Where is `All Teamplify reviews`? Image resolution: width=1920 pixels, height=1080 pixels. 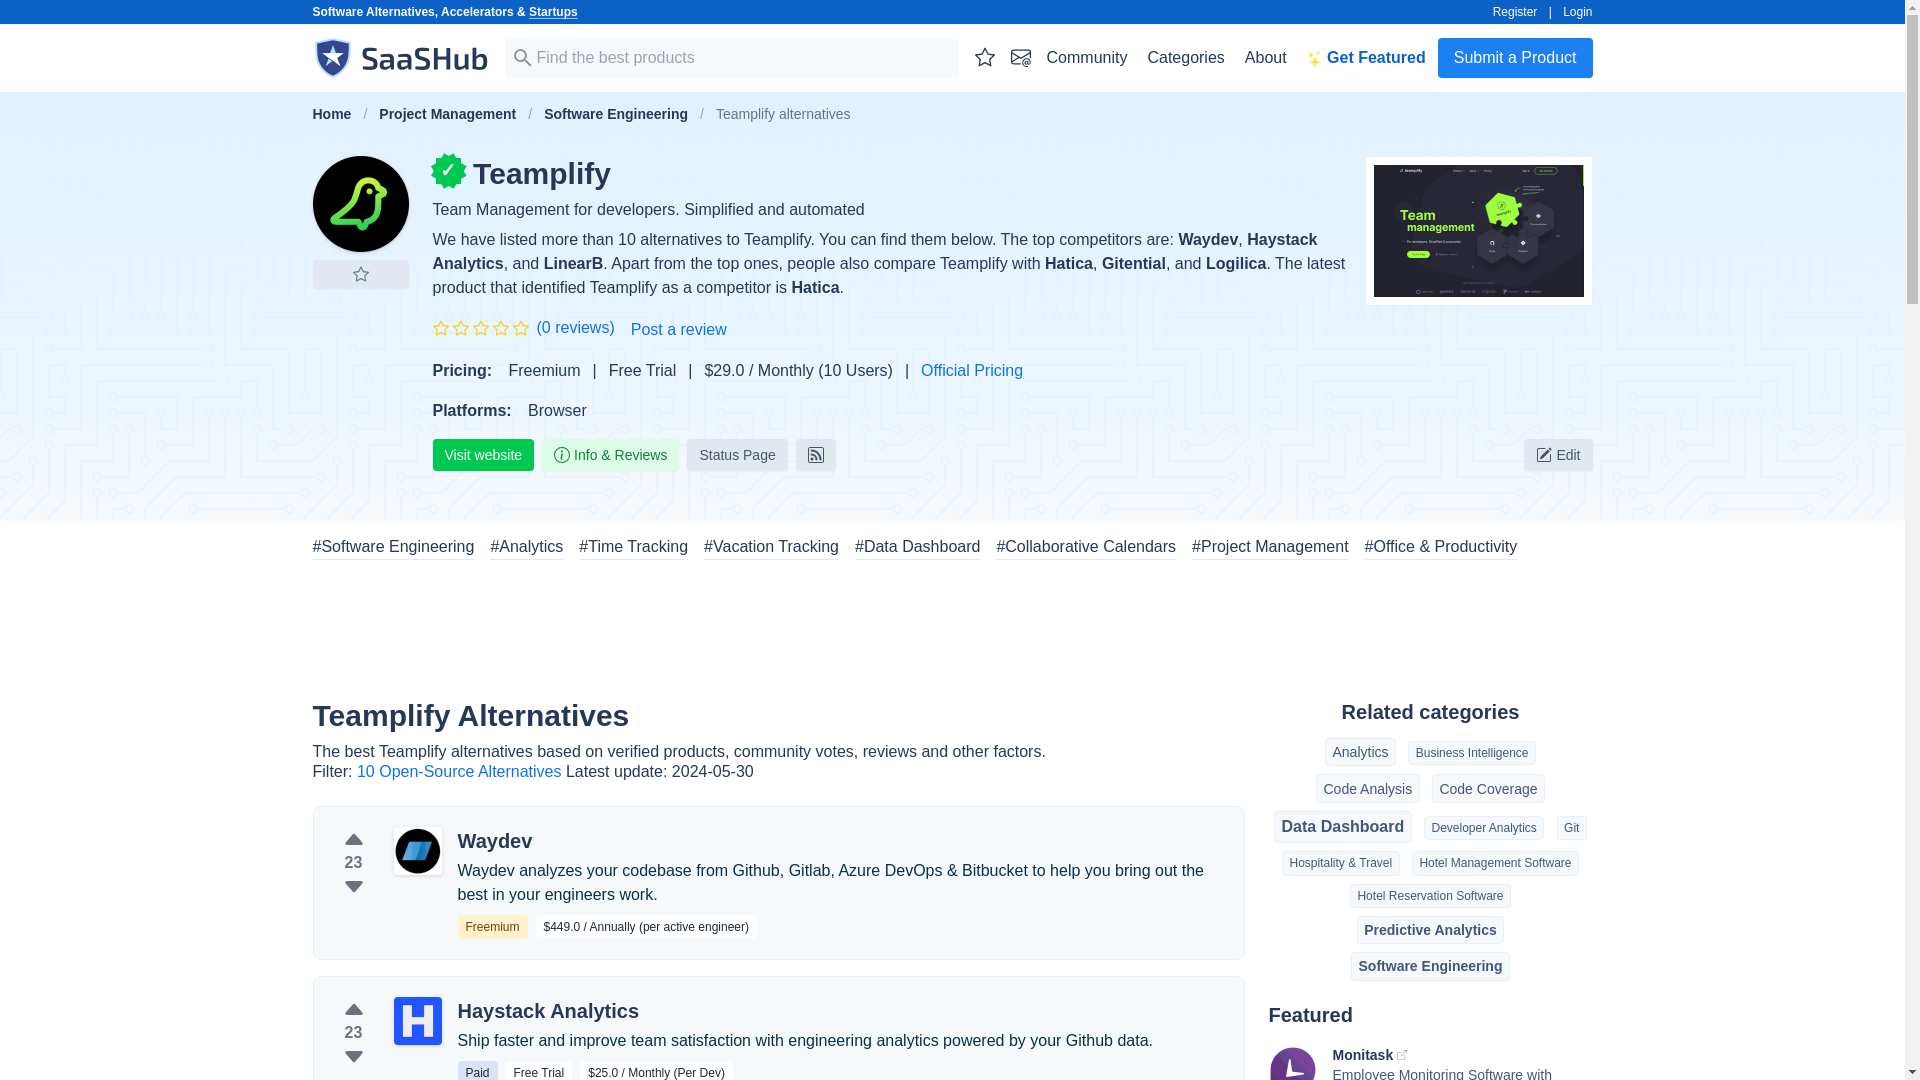 All Teamplify reviews is located at coordinates (574, 328).